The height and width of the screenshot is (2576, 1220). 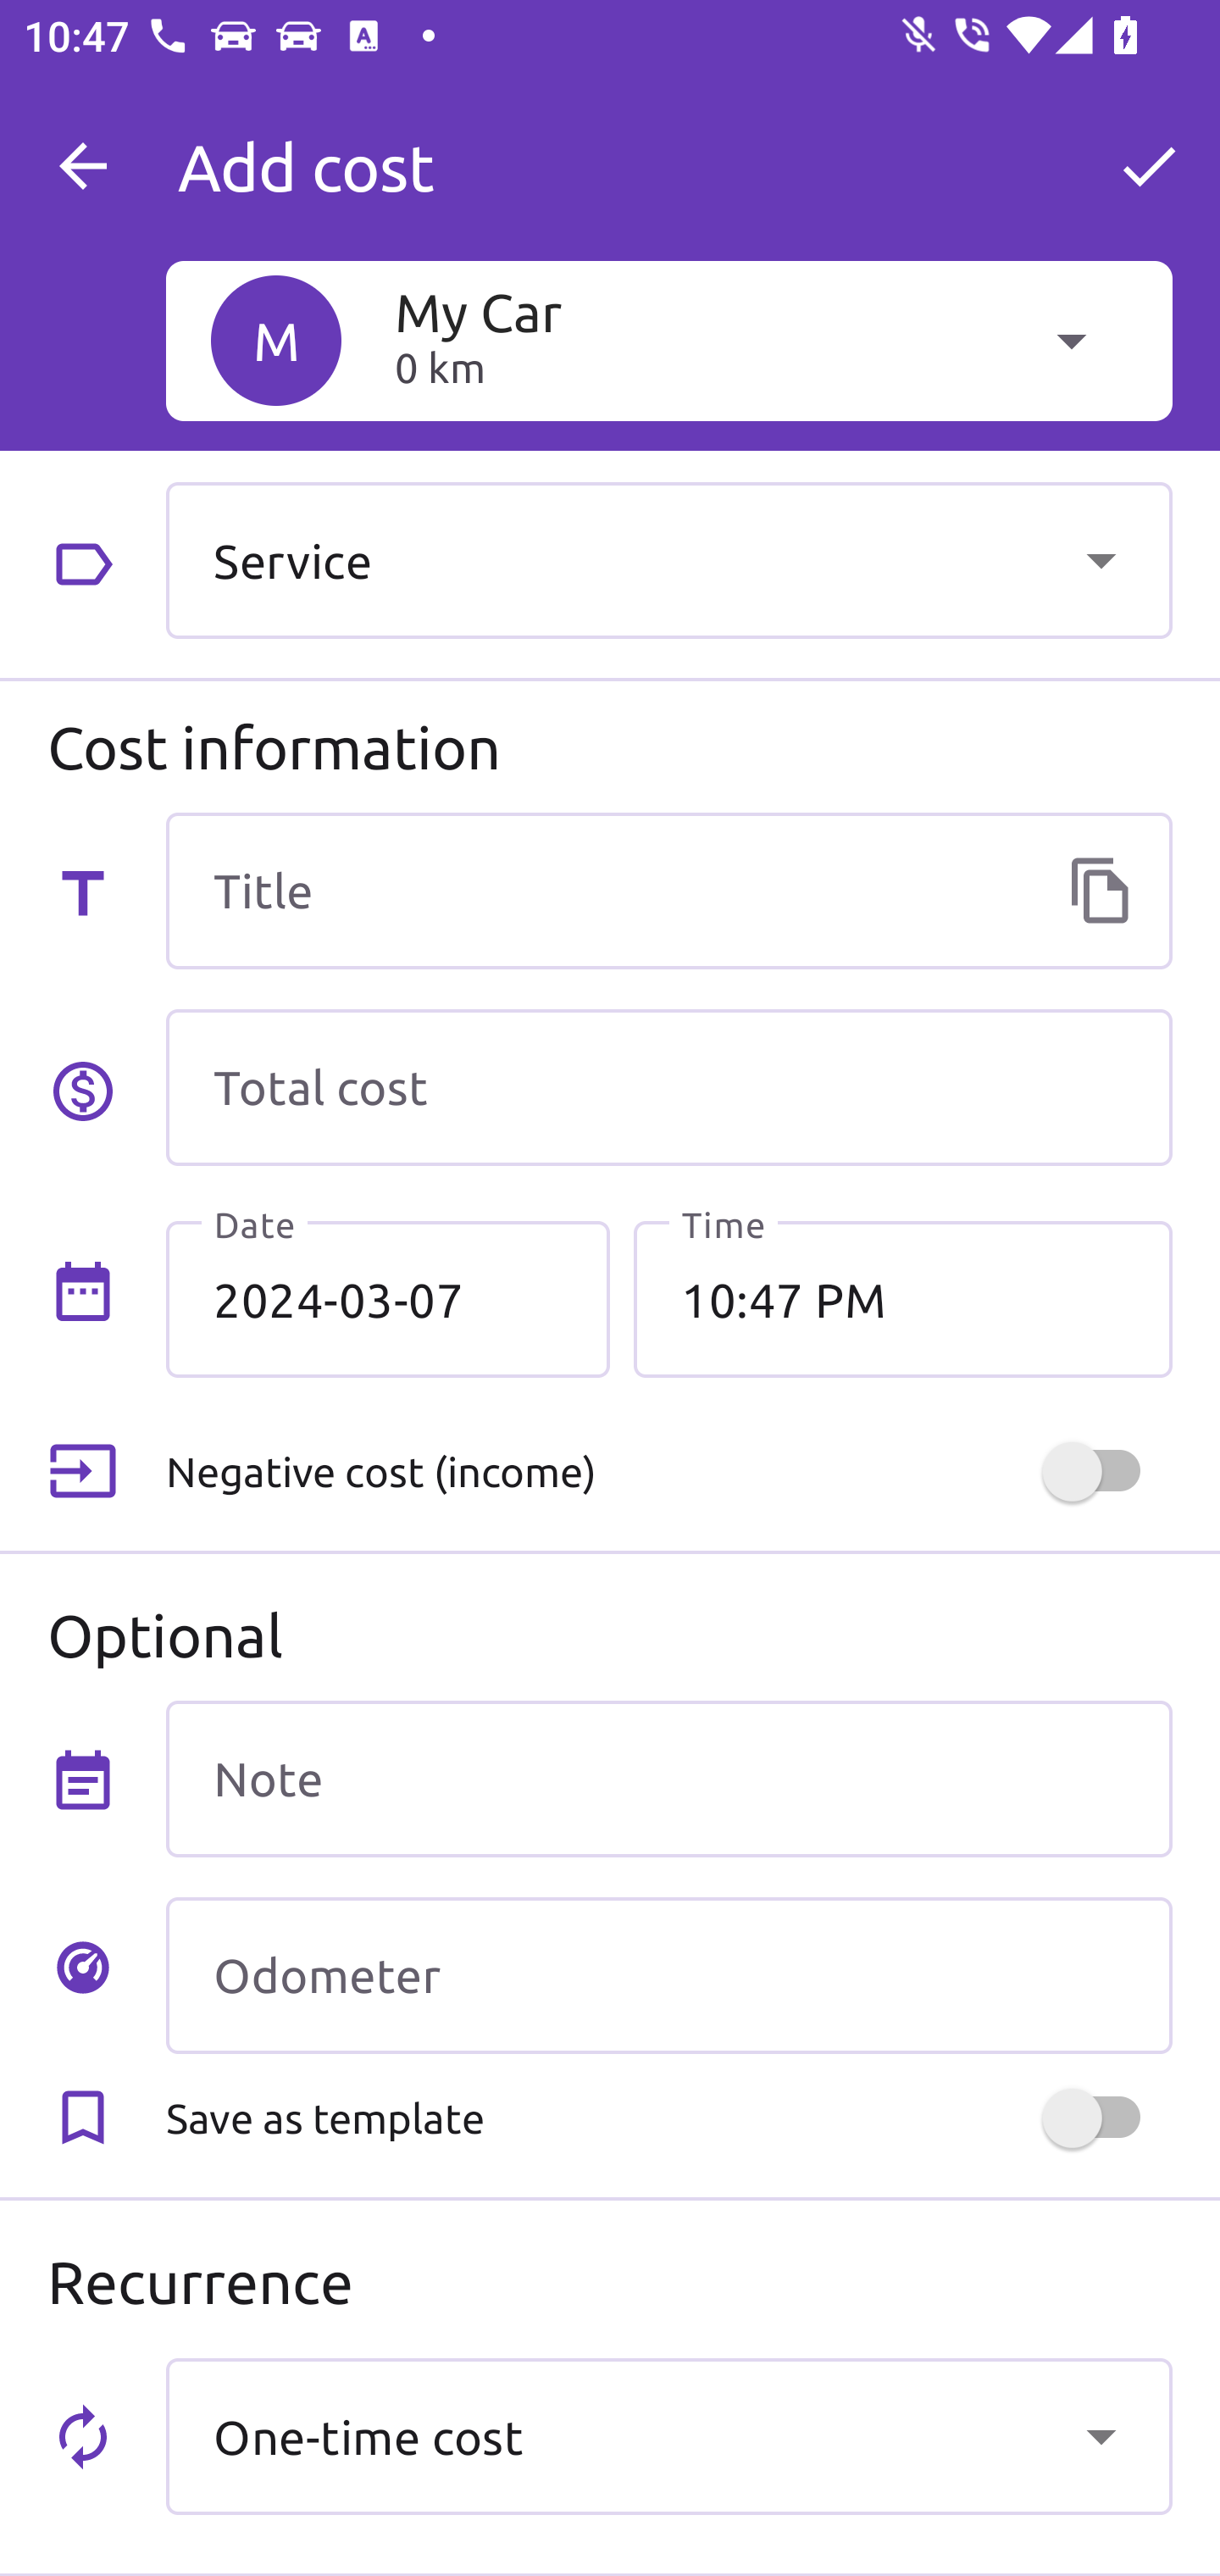 What do you see at coordinates (668, 890) in the screenshot?
I see `Title` at bounding box center [668, 890].